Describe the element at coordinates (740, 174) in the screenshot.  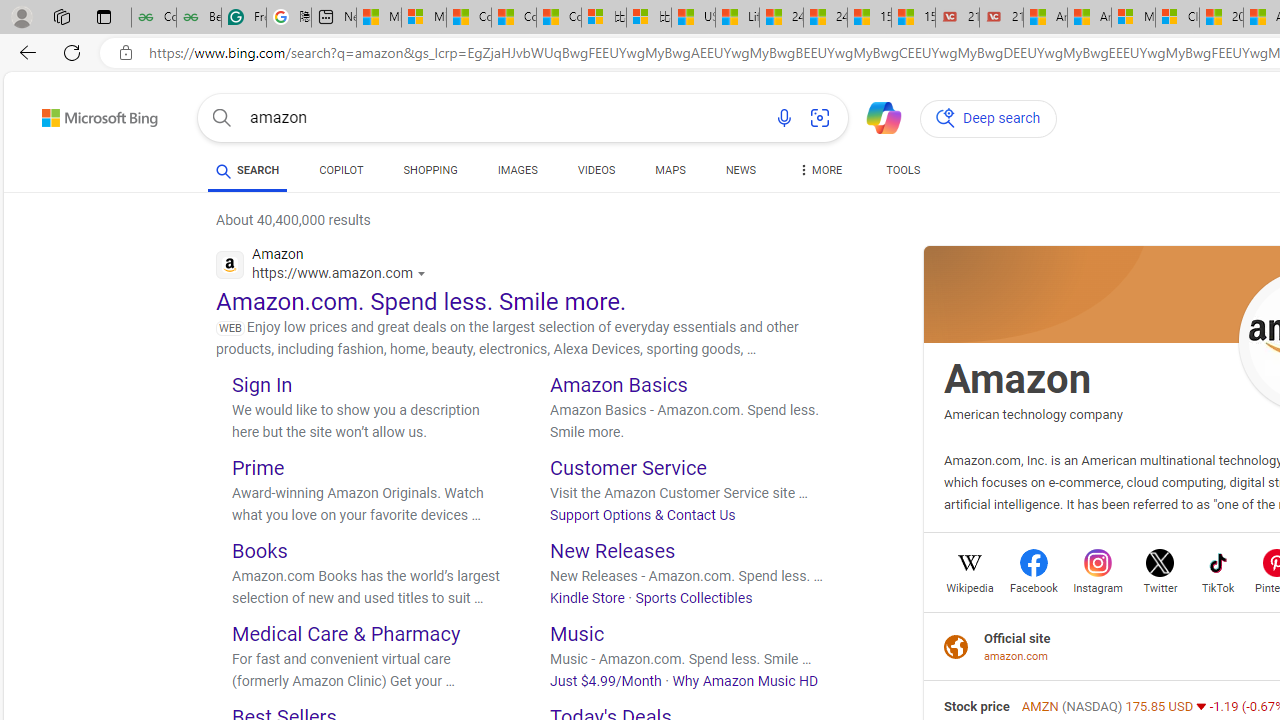
I see `NEWS` at that location.